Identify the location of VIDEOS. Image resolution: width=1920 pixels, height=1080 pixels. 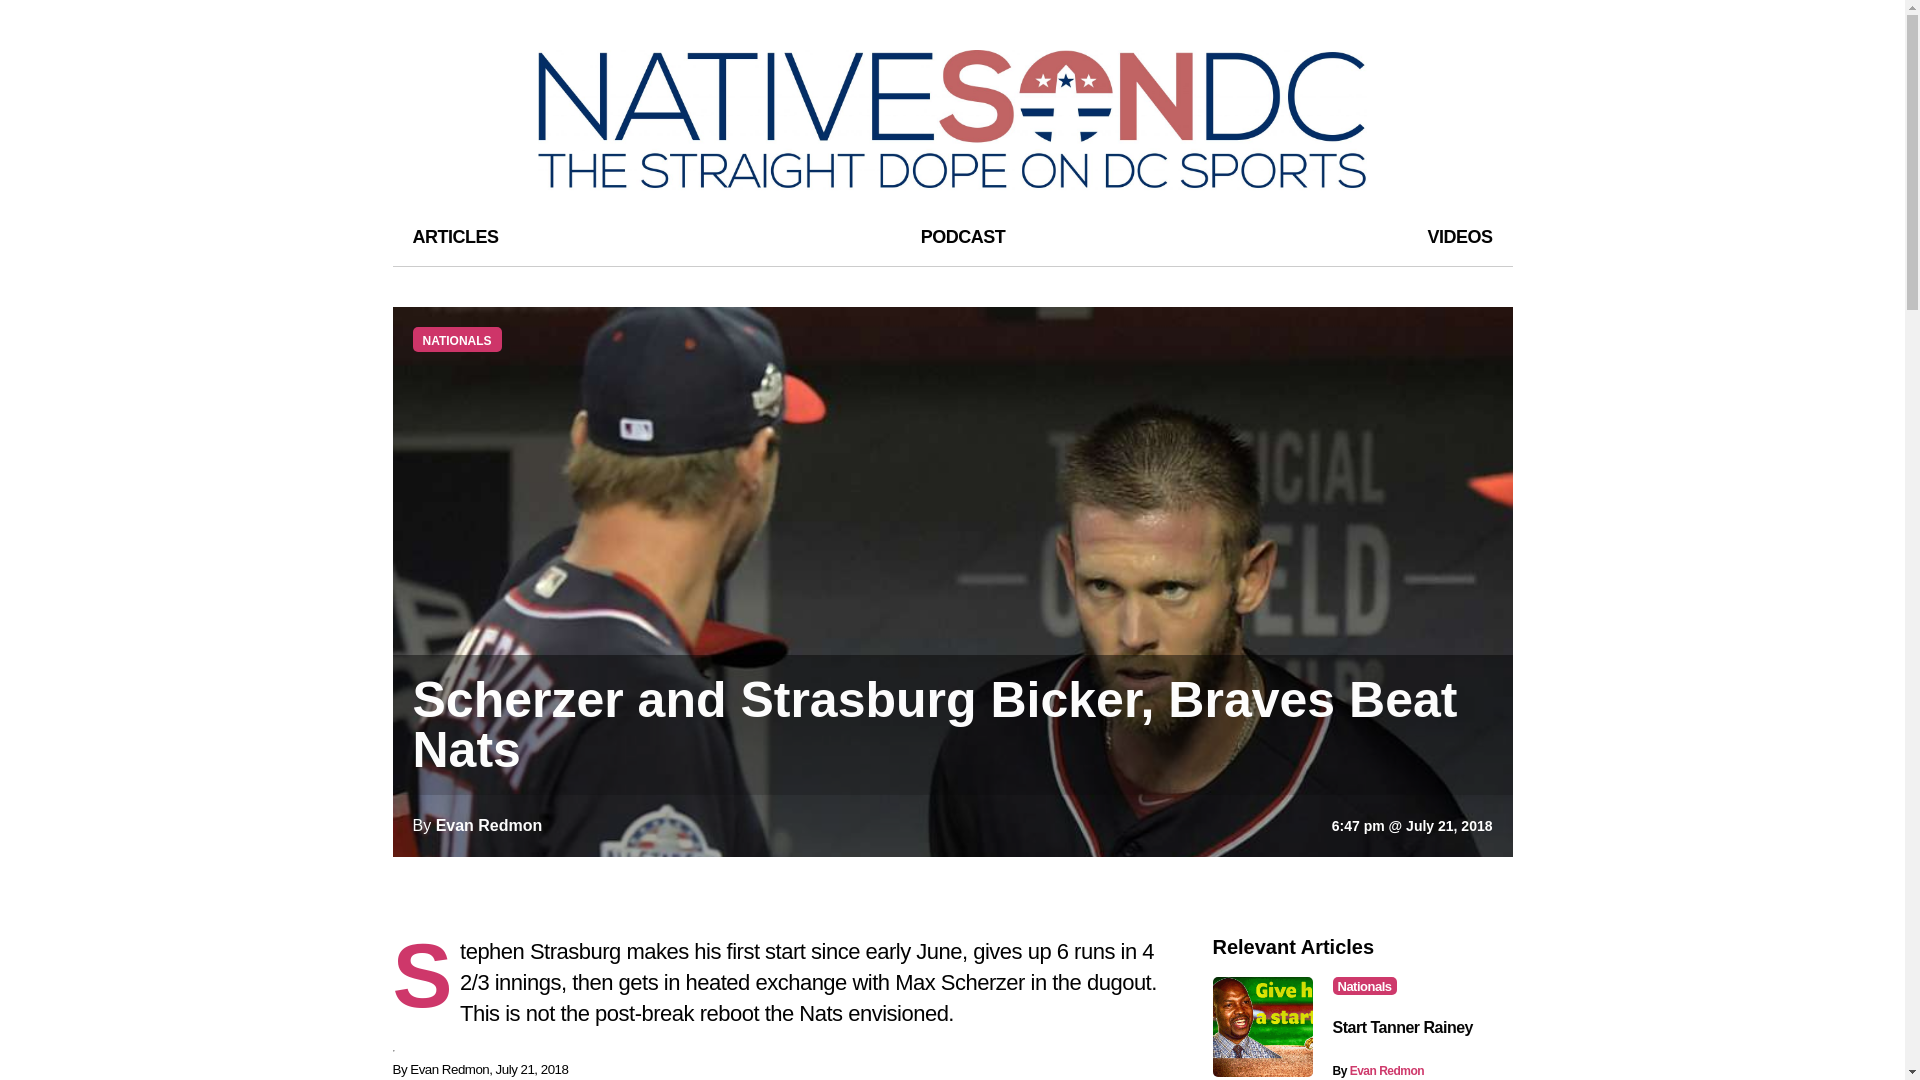
(1458, 236).